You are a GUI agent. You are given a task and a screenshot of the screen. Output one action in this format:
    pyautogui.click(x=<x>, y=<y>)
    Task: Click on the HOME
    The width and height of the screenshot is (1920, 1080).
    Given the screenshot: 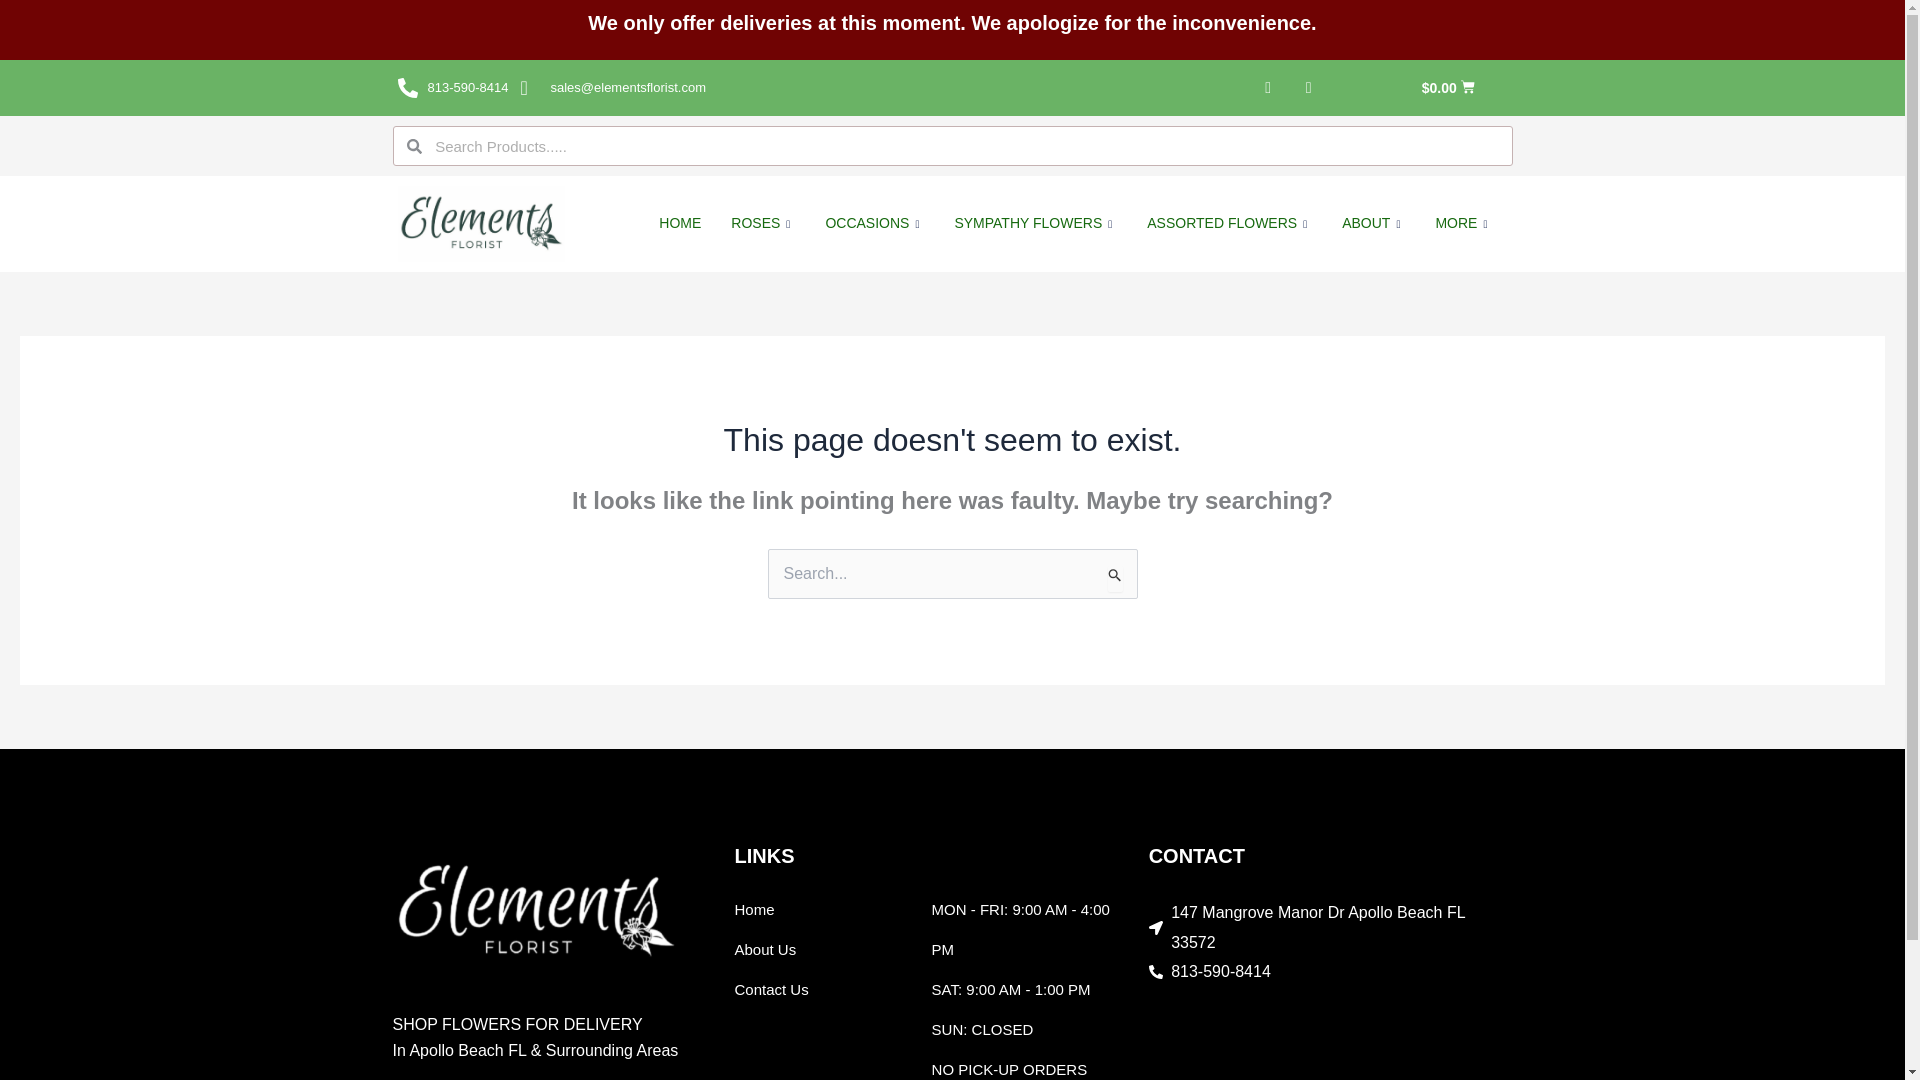 What is the action you would take?
    pyautogui.click(x=680, y=224)
    